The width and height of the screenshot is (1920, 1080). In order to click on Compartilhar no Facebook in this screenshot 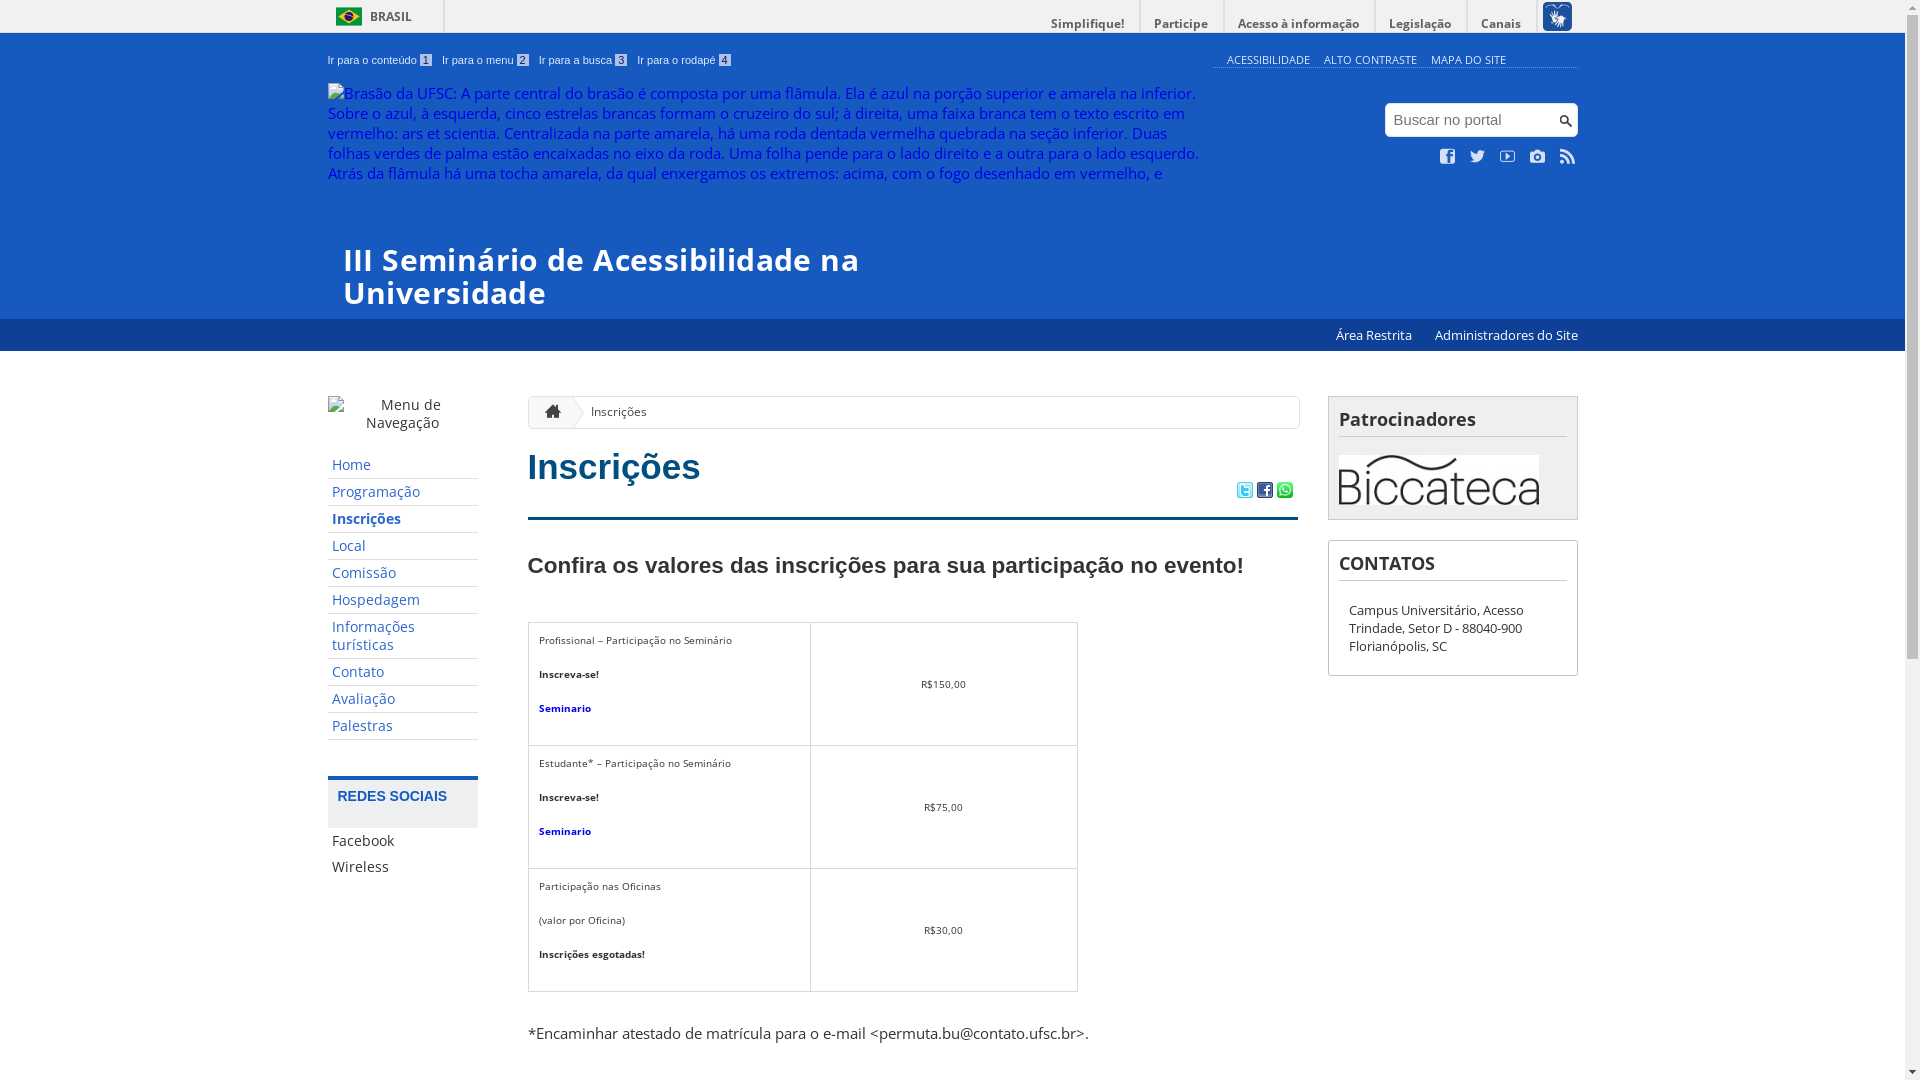, I will do `click(1264, 492)`.